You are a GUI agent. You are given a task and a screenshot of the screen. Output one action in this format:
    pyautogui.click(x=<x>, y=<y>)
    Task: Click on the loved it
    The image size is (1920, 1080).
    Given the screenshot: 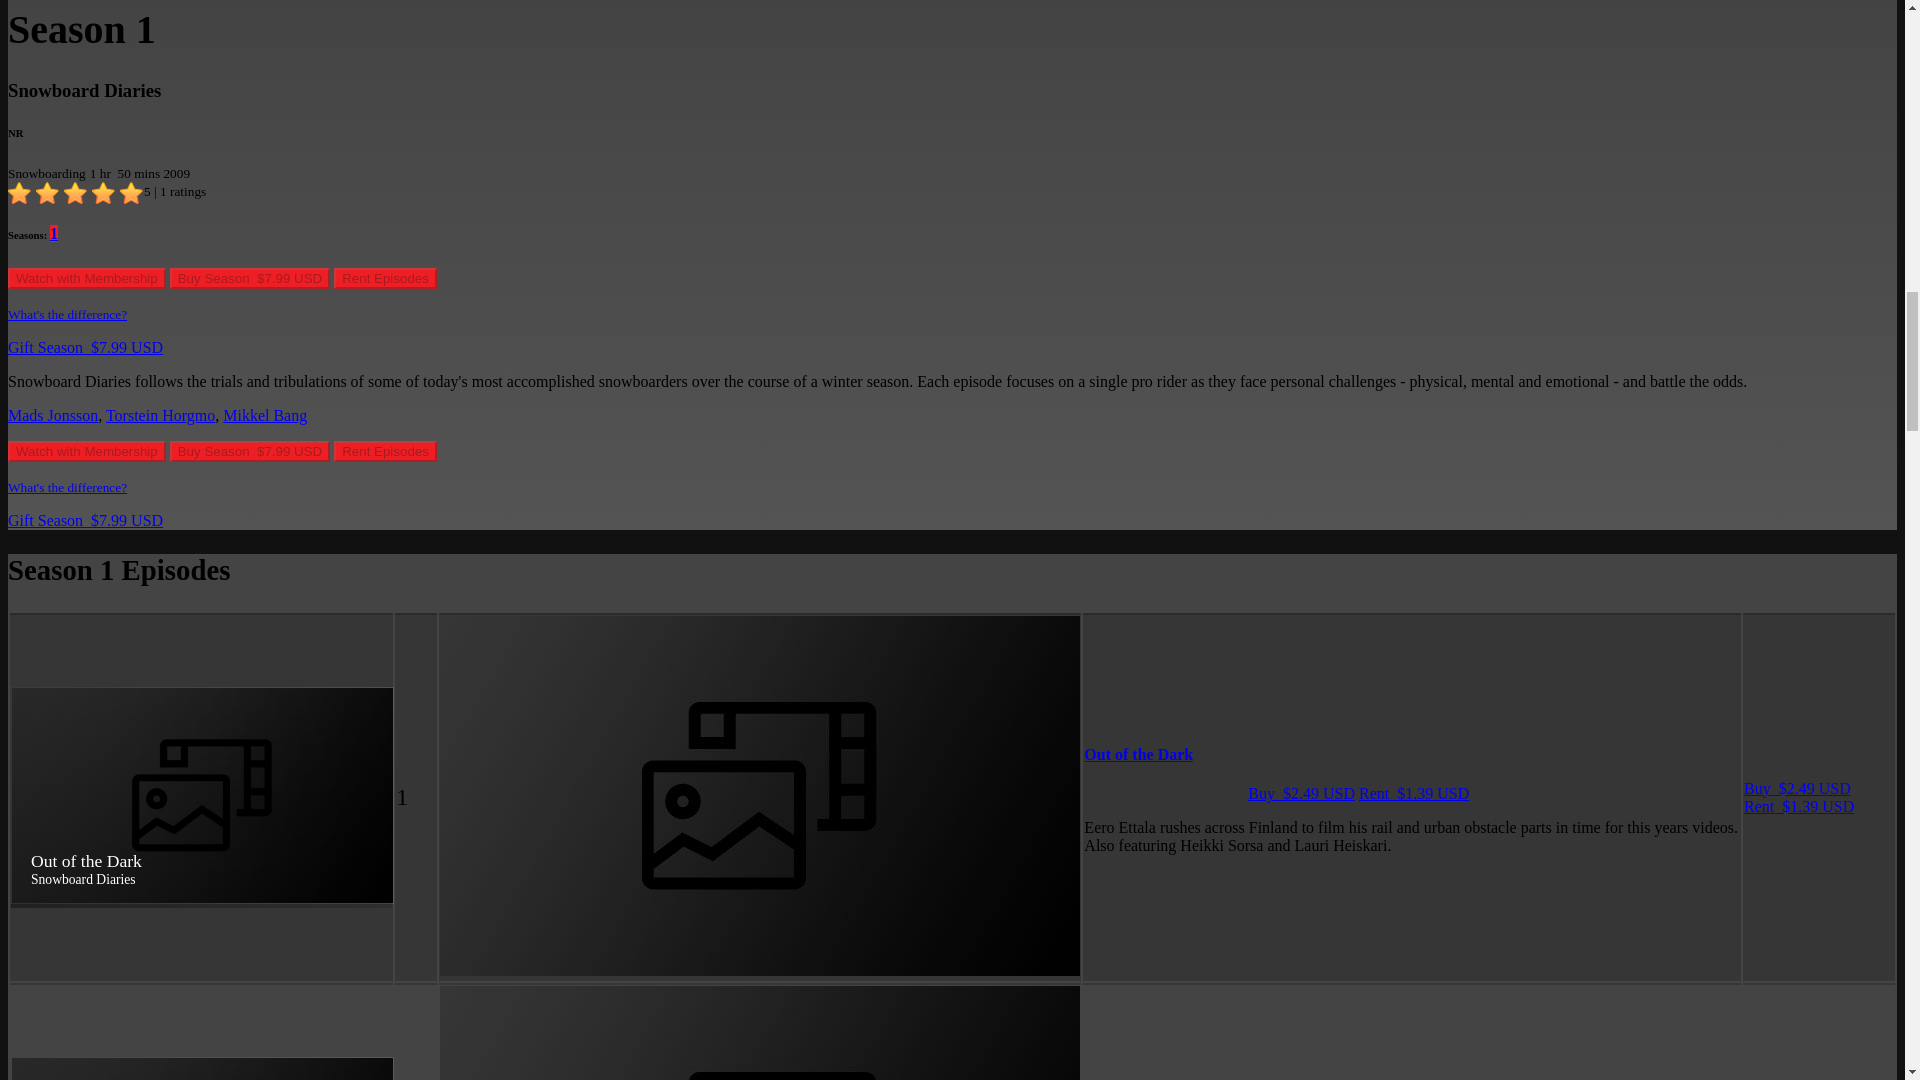 What is the action you would take?
    pyautogui.click(x=132, y=194)
    